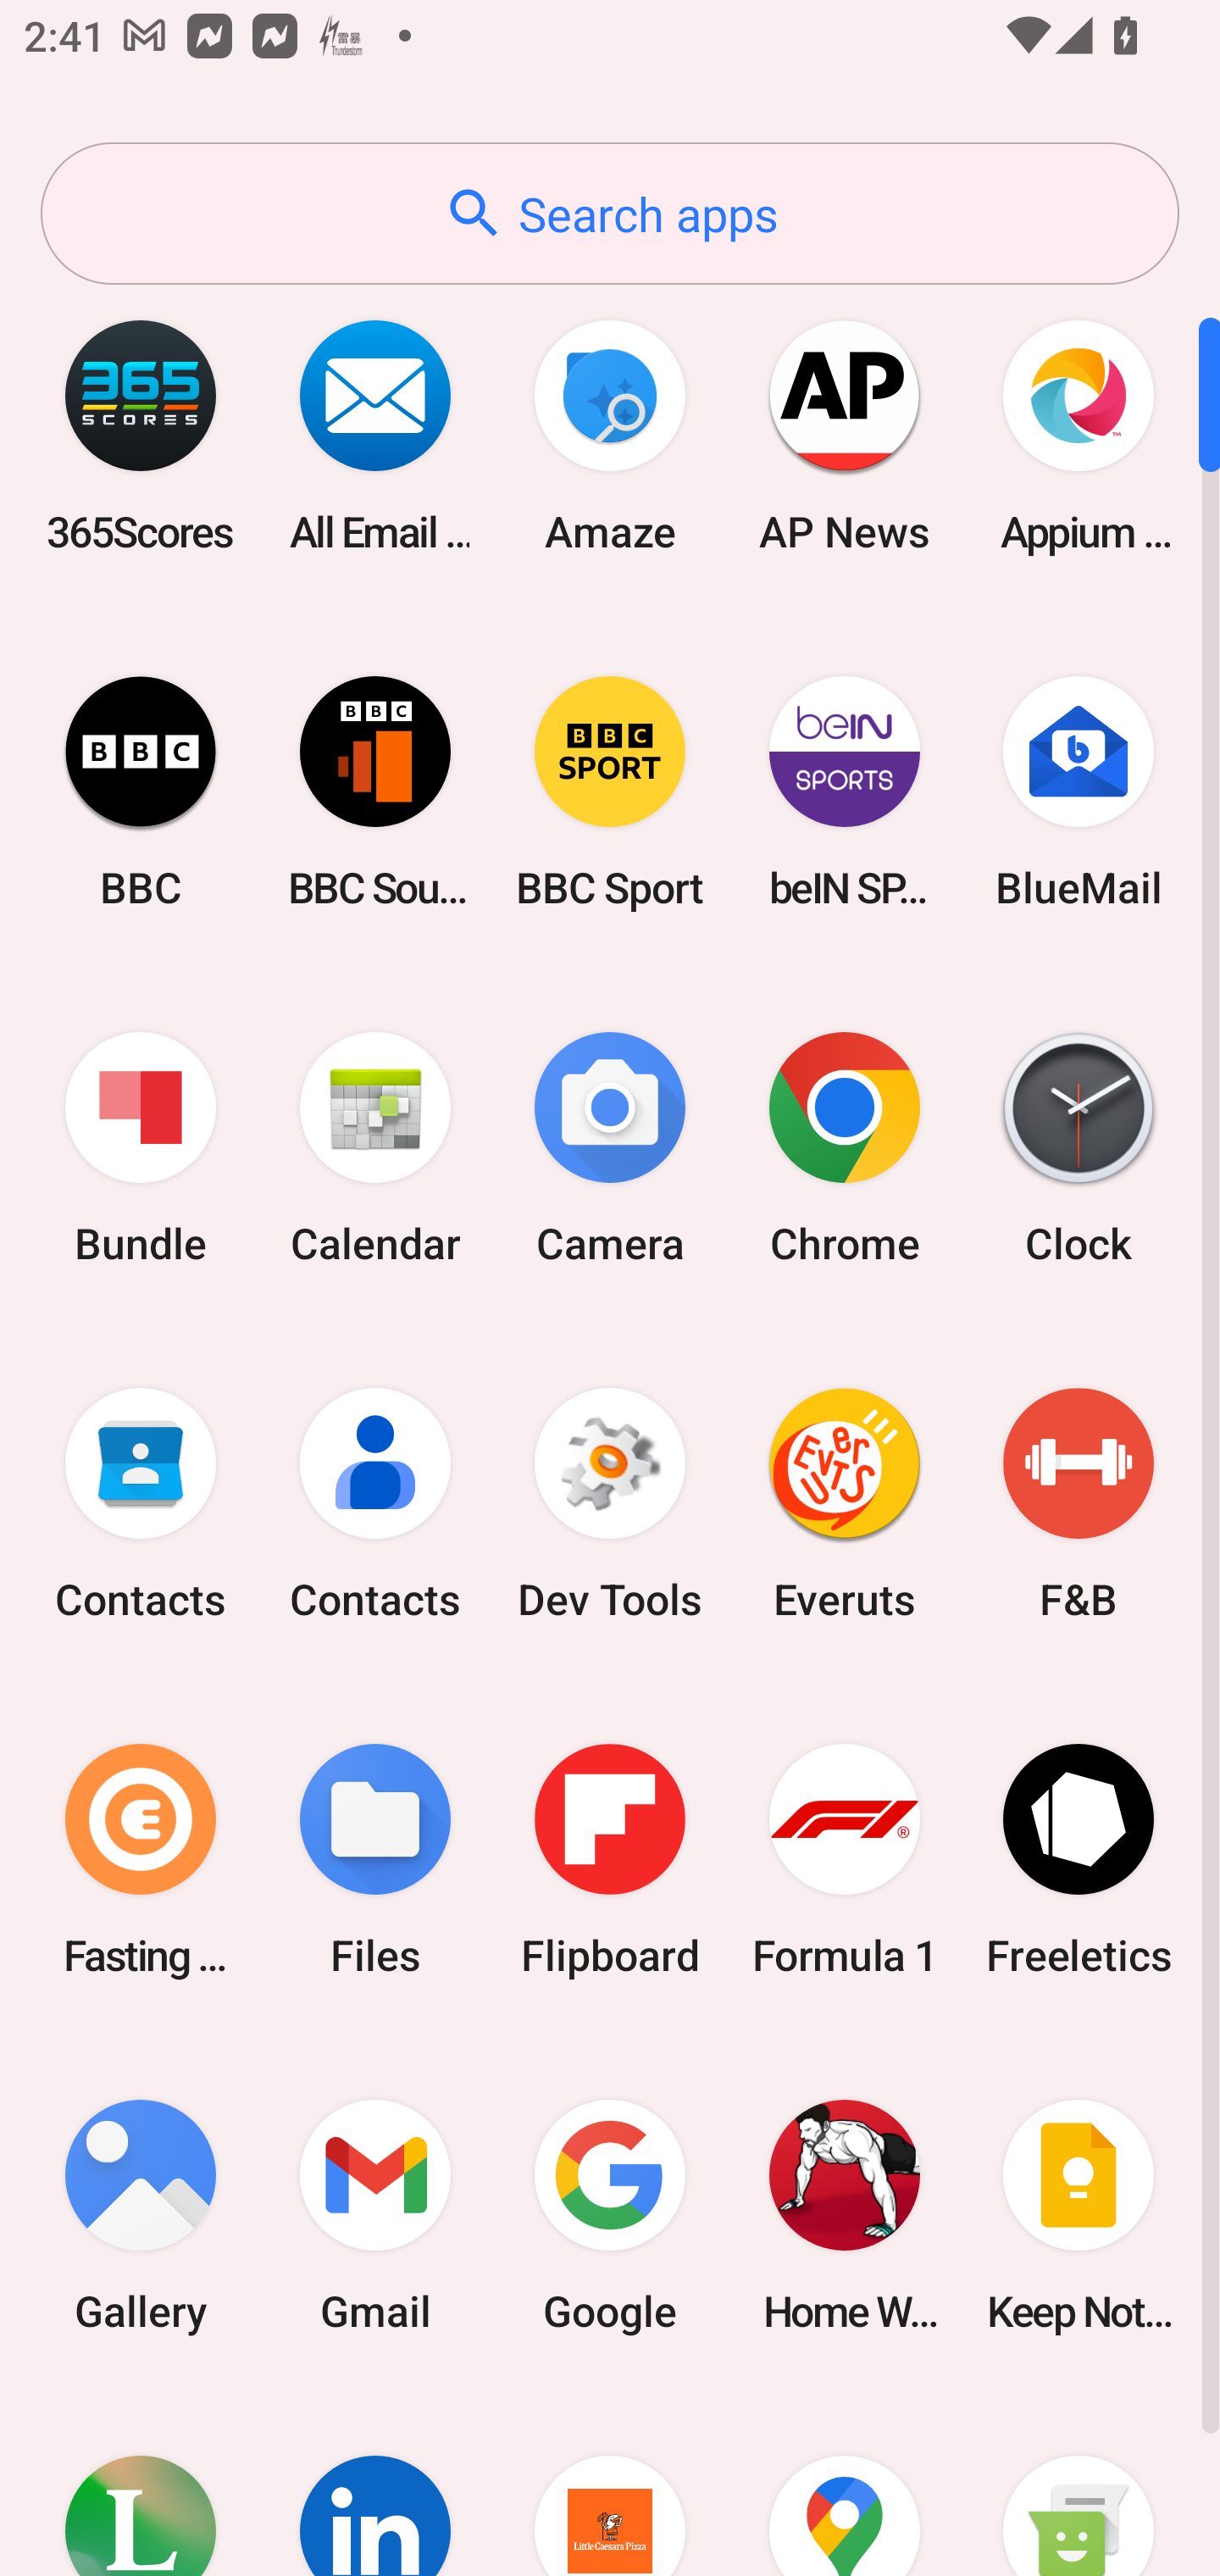 Image resolution: width=1220 pixels, height=2576 pixels. I want to click on Amaze, so click(610, 436).